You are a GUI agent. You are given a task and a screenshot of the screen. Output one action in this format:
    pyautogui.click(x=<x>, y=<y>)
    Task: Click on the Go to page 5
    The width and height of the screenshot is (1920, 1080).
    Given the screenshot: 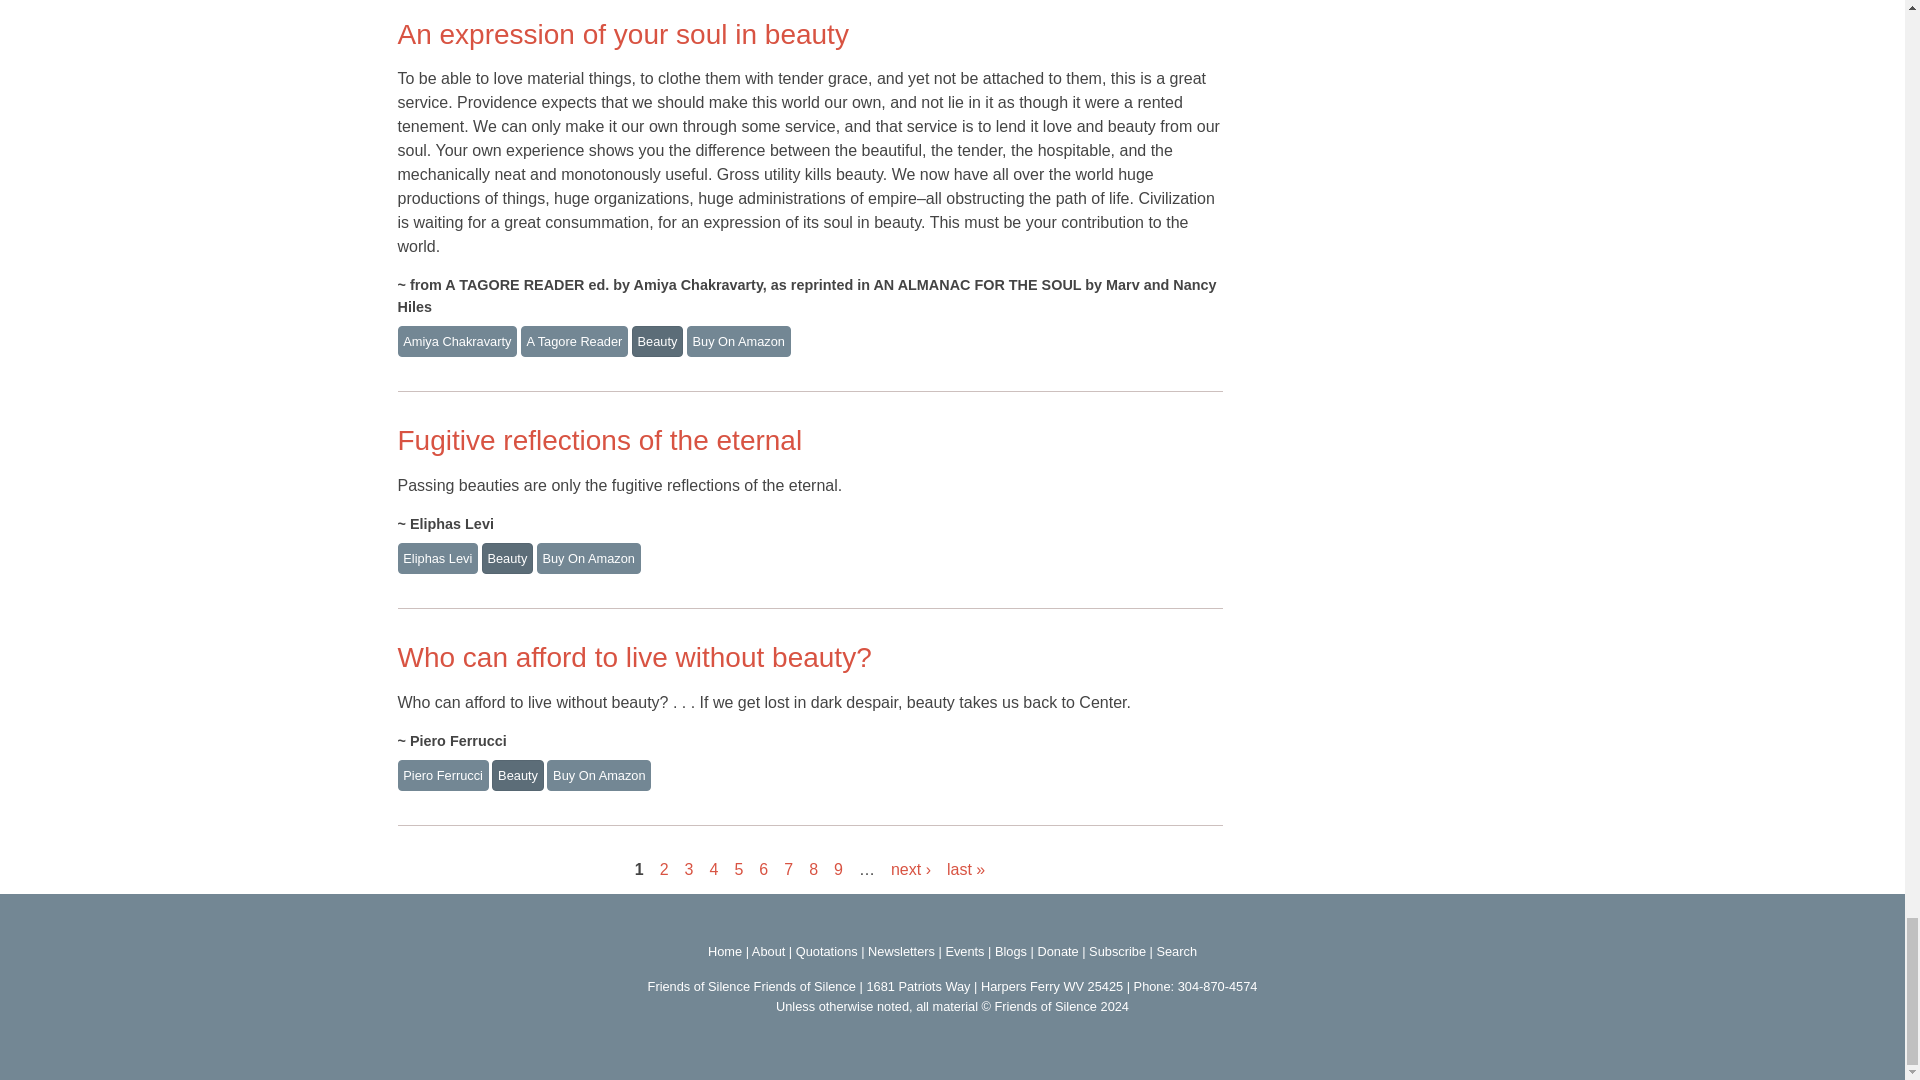 What is the action you would take?
    pyautogui.click(x=738, y=869)
    